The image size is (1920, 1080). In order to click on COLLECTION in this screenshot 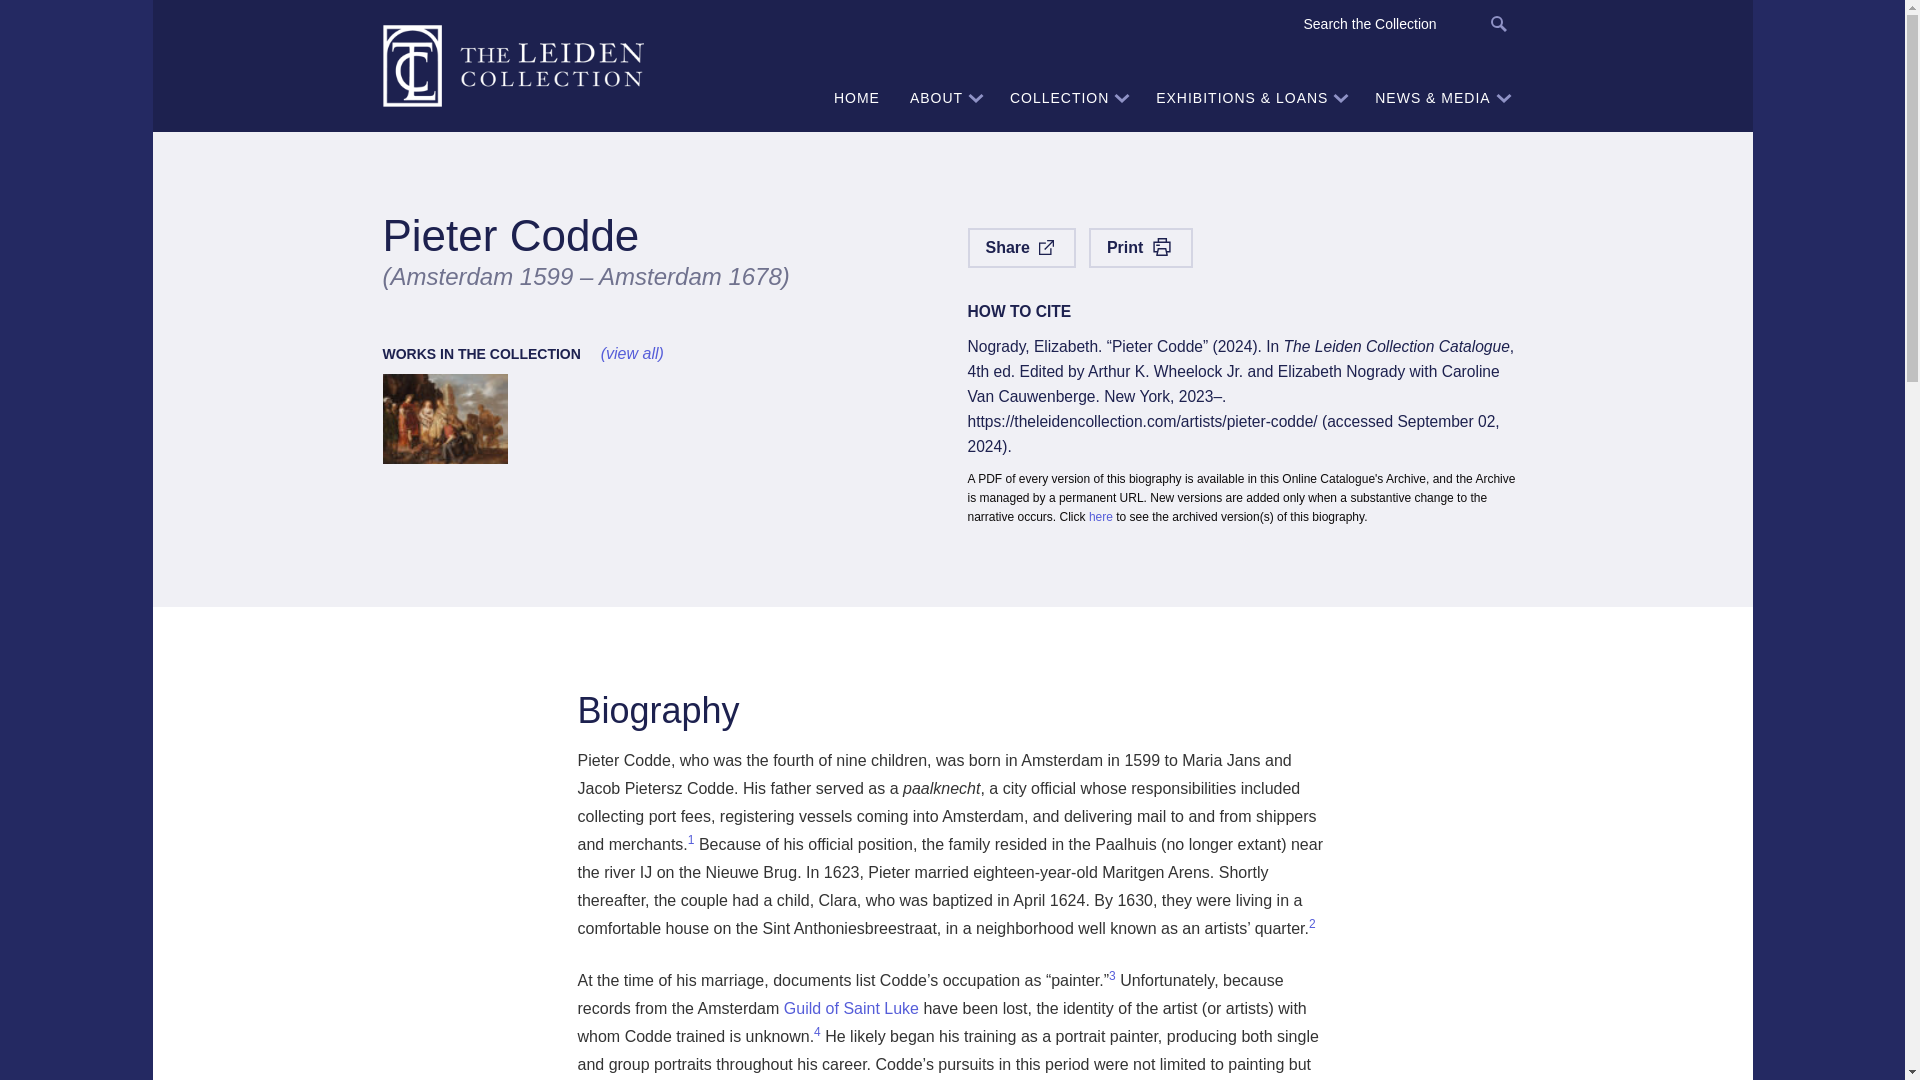, I will do `click(1067, 97)`.